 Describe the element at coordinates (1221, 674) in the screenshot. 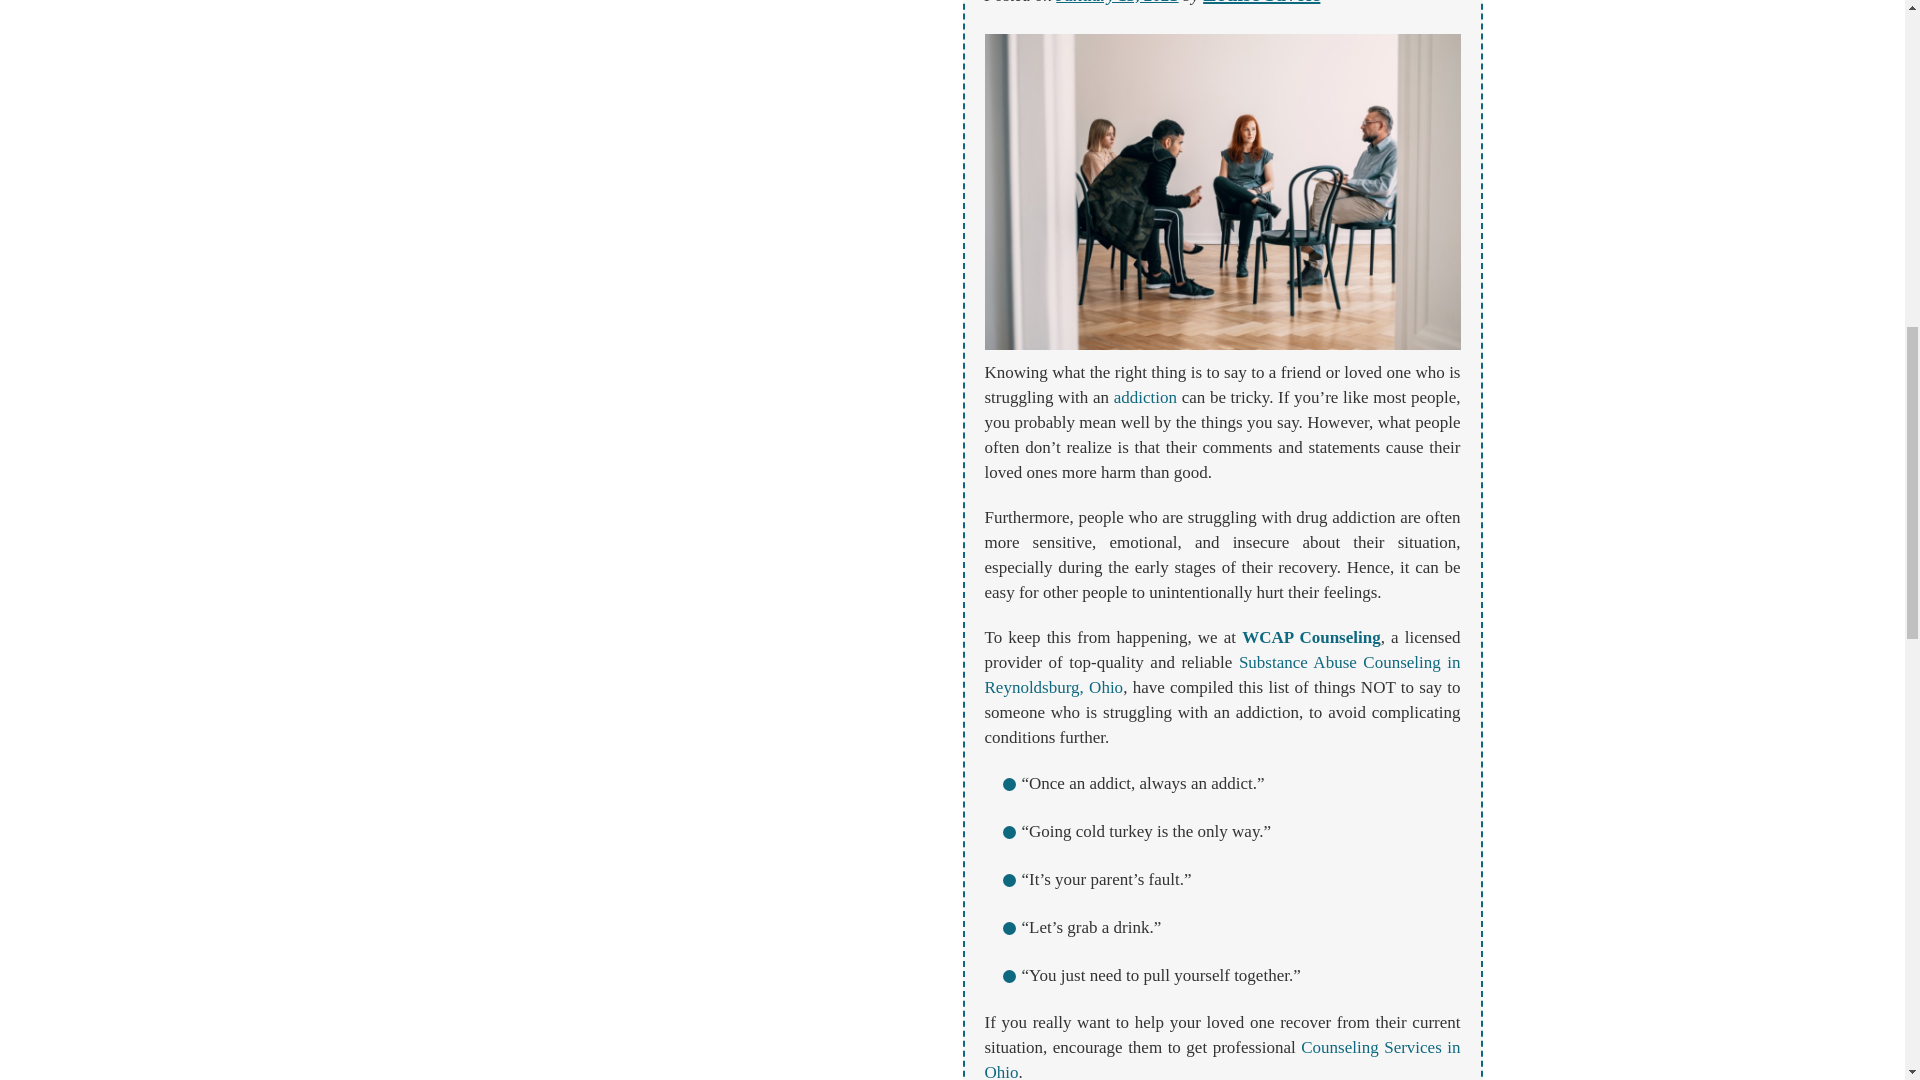

I see `Substance Abuse Counseling in Reynoldsburg, Ohio` at that location.